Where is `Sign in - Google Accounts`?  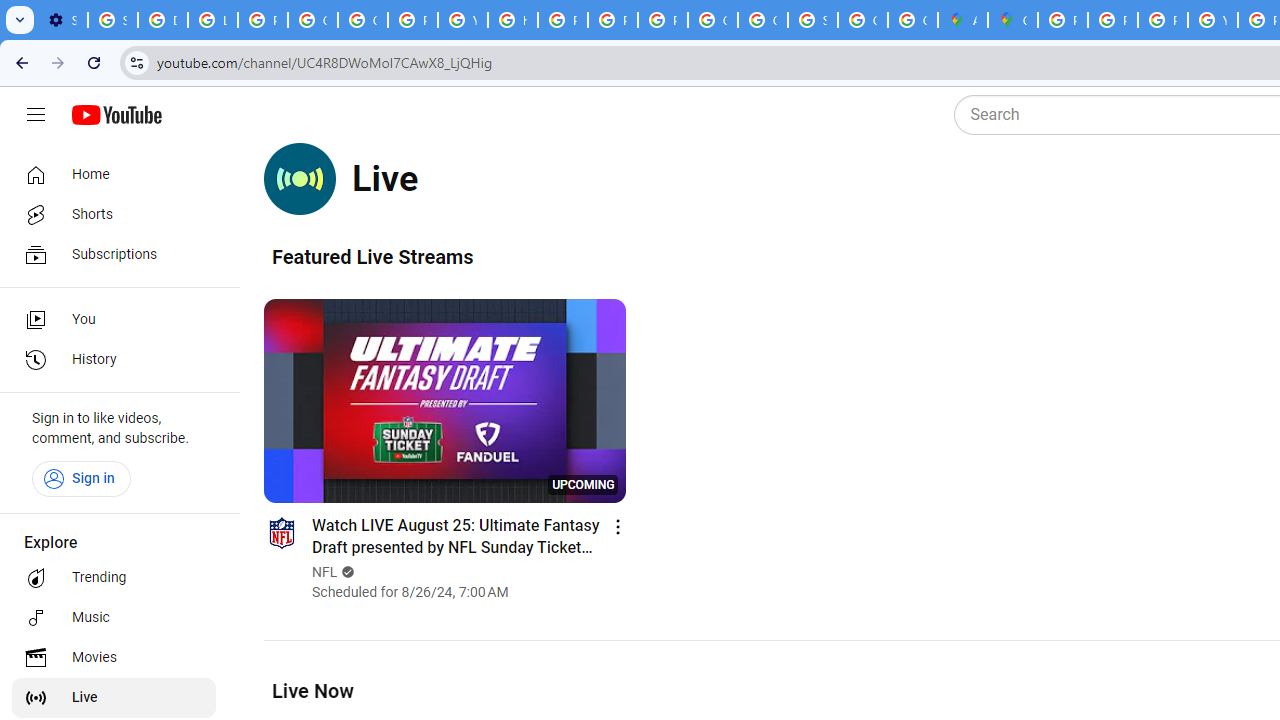
Sign in - Google Accounts is located at coordinates (113, 20).